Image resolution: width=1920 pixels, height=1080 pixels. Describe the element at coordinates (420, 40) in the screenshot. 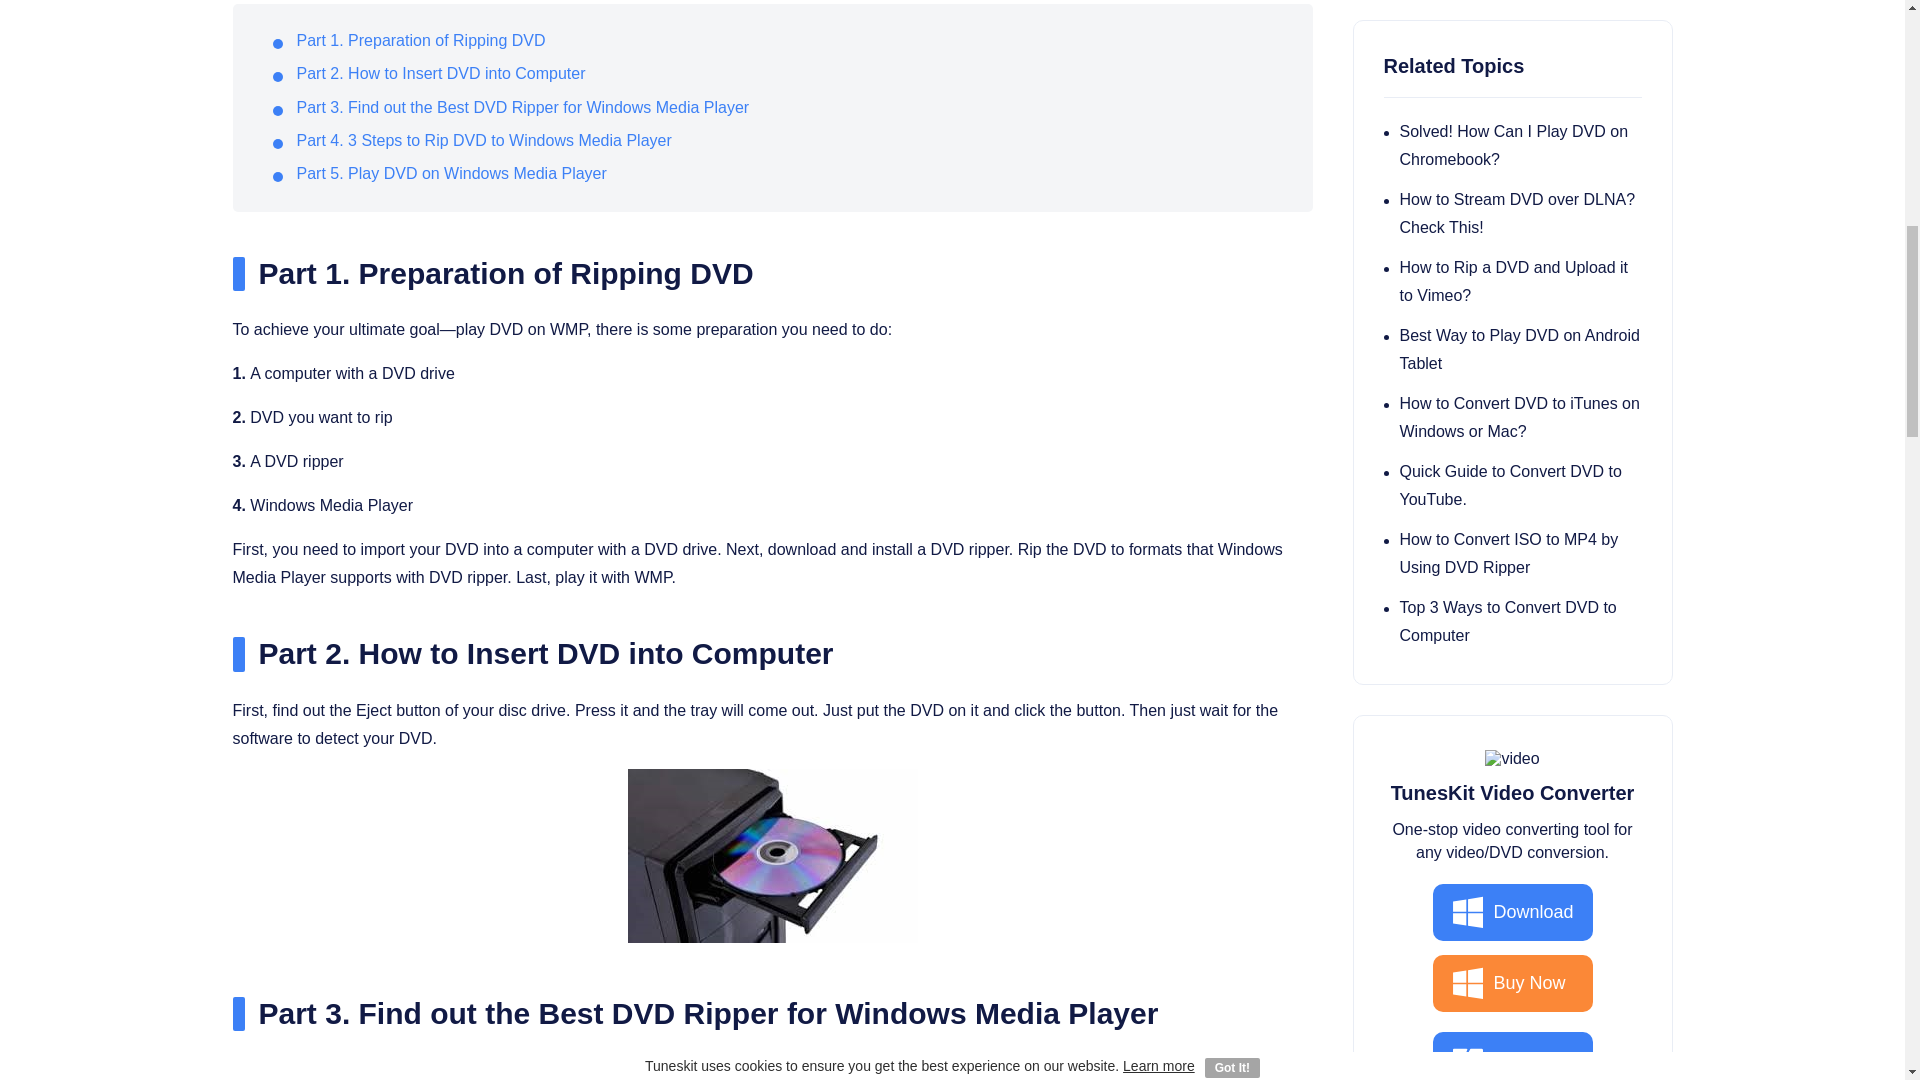

I see `Part 1. Preparation of Ripping DVD` at that location.